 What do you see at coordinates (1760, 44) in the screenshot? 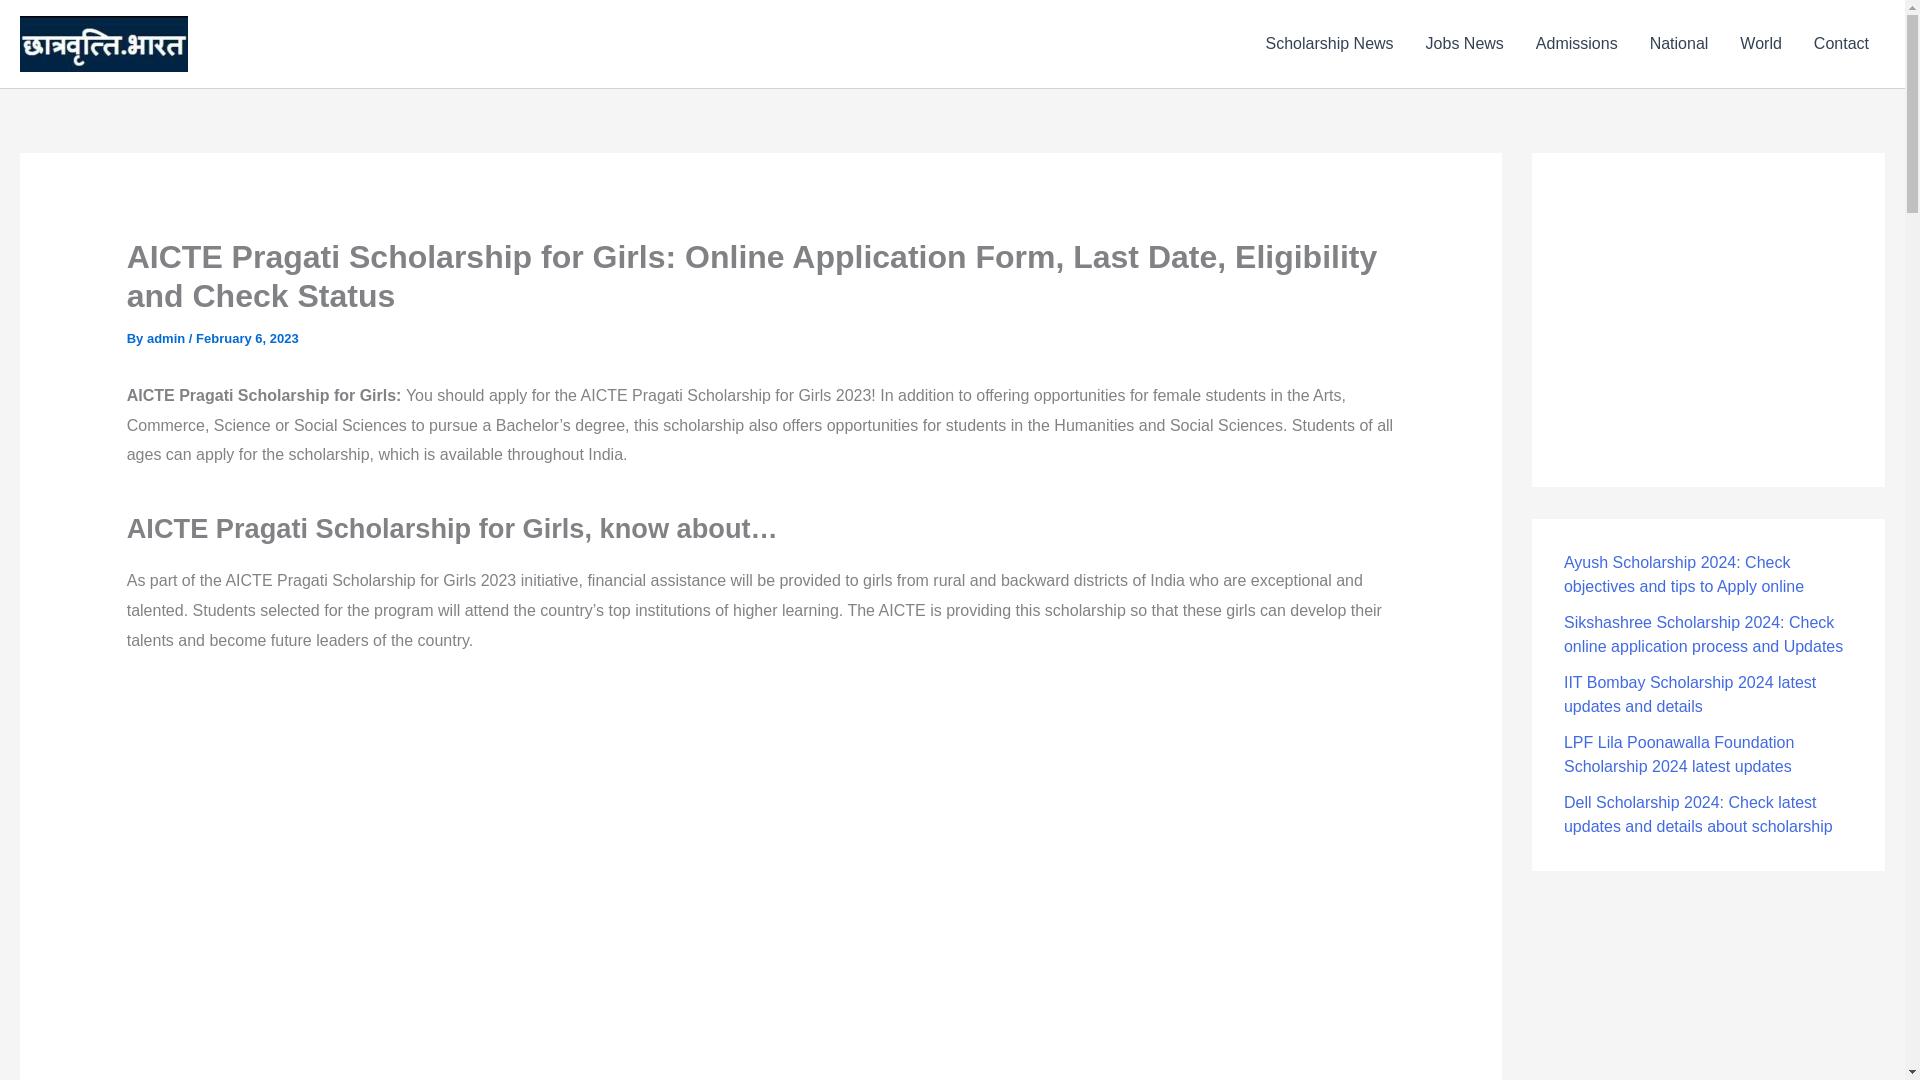
I see `World` at bounding box center [1760, 44].